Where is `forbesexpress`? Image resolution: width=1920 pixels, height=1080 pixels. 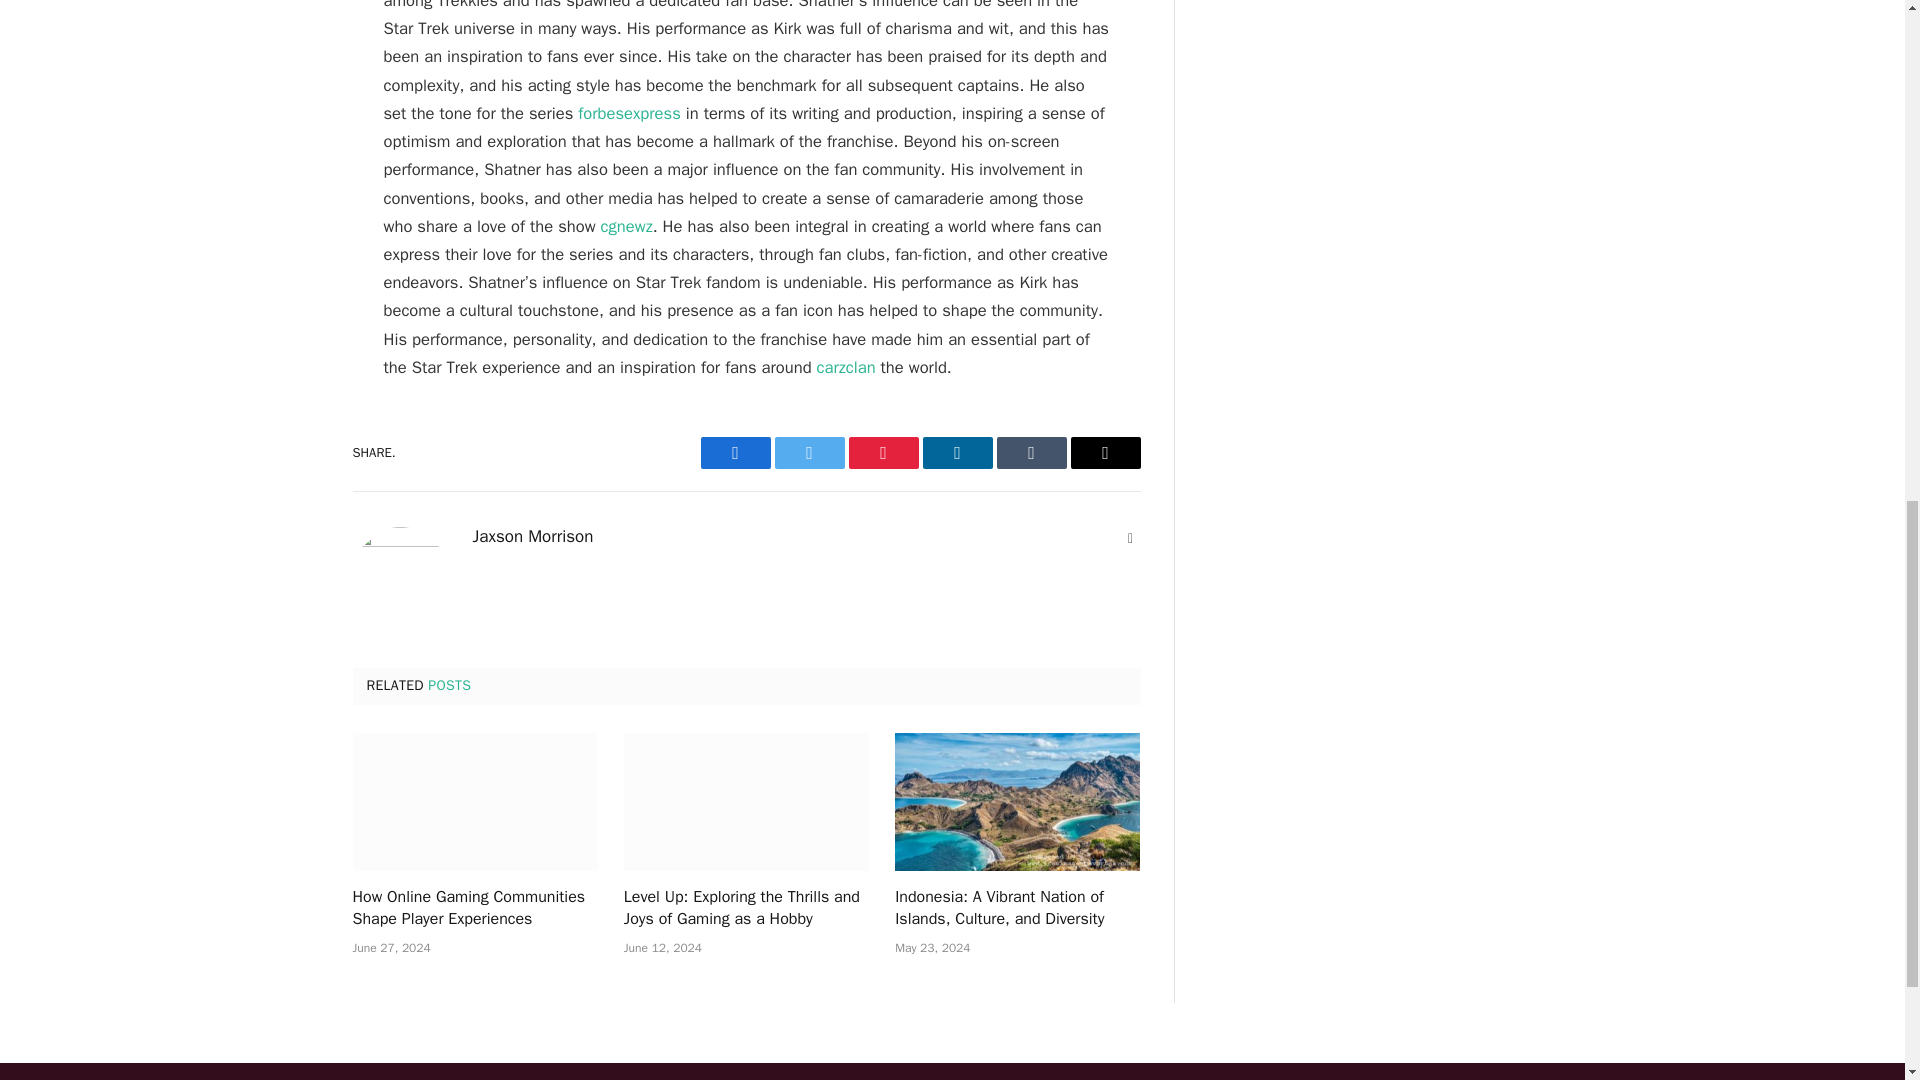
forbesexpress is located at coordinates (628, 113).